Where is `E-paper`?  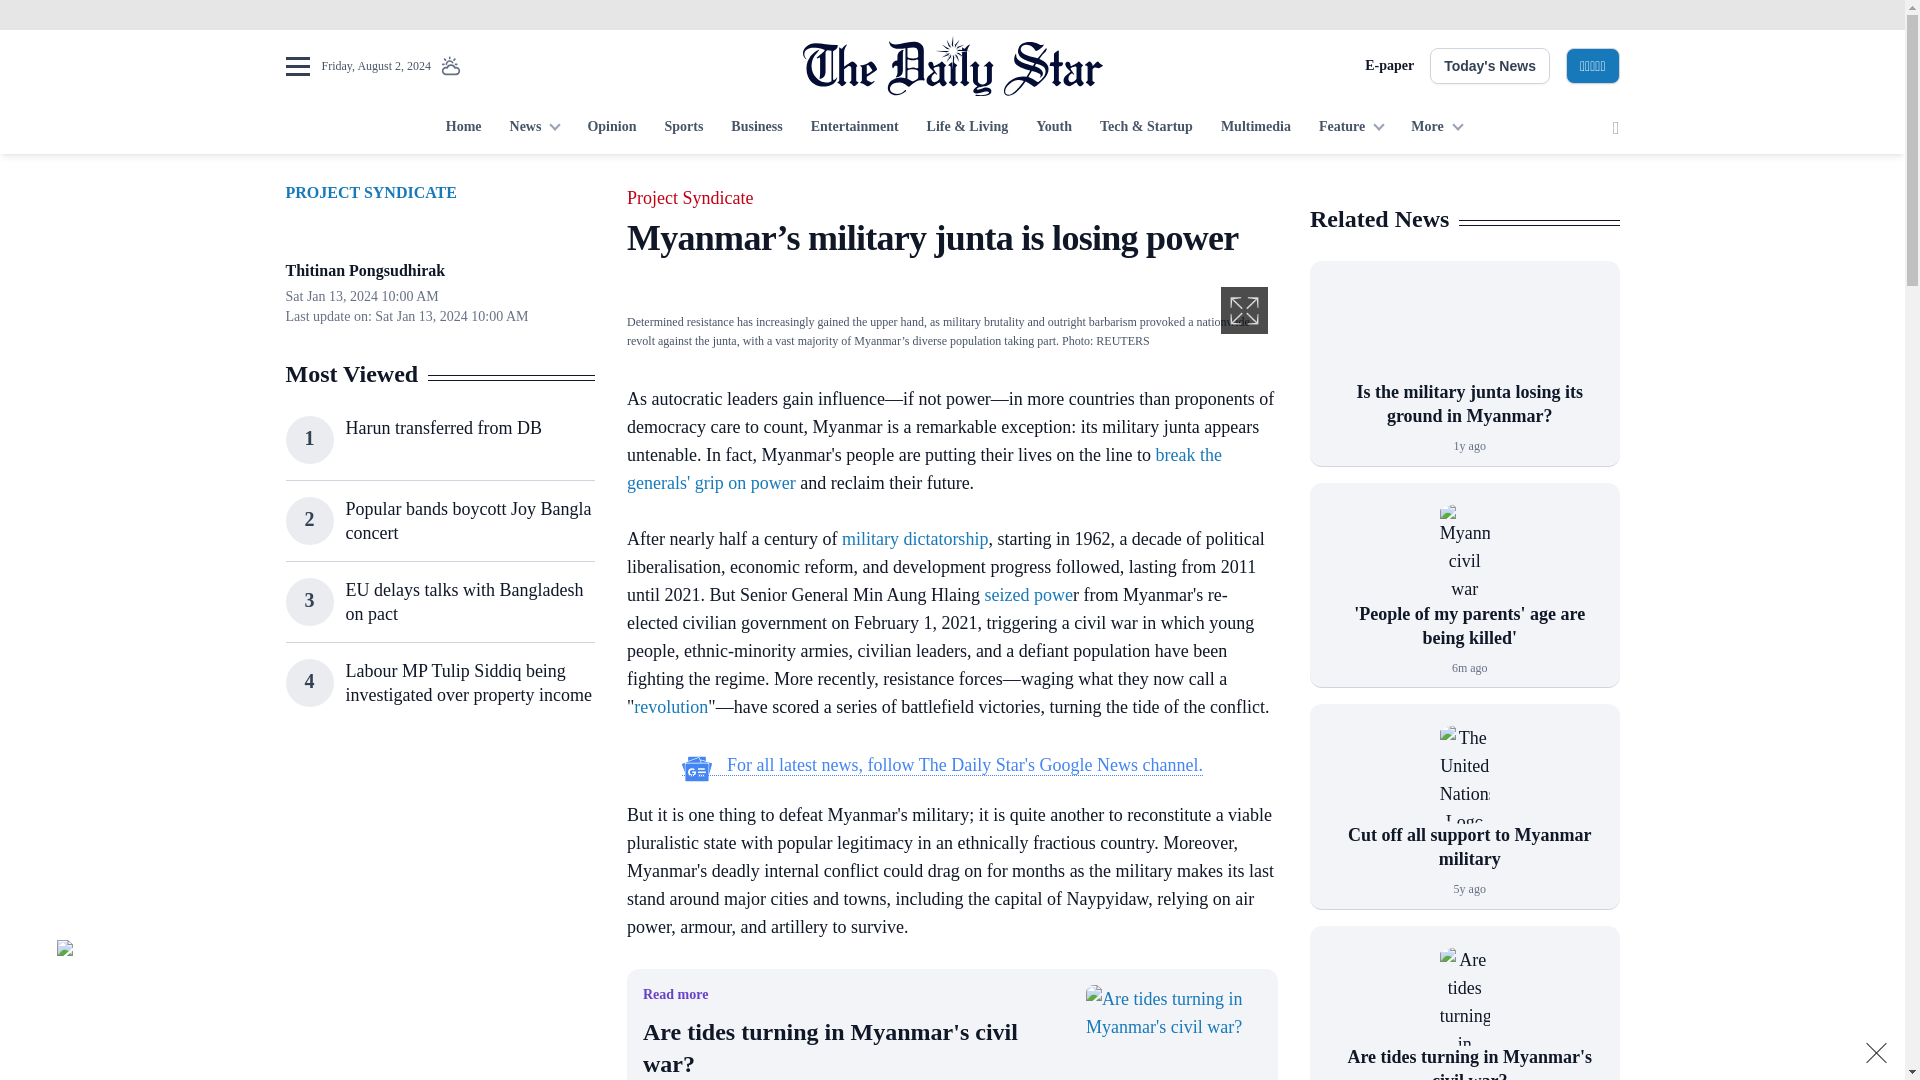 E-paper is located at coordinates (1389, 66).